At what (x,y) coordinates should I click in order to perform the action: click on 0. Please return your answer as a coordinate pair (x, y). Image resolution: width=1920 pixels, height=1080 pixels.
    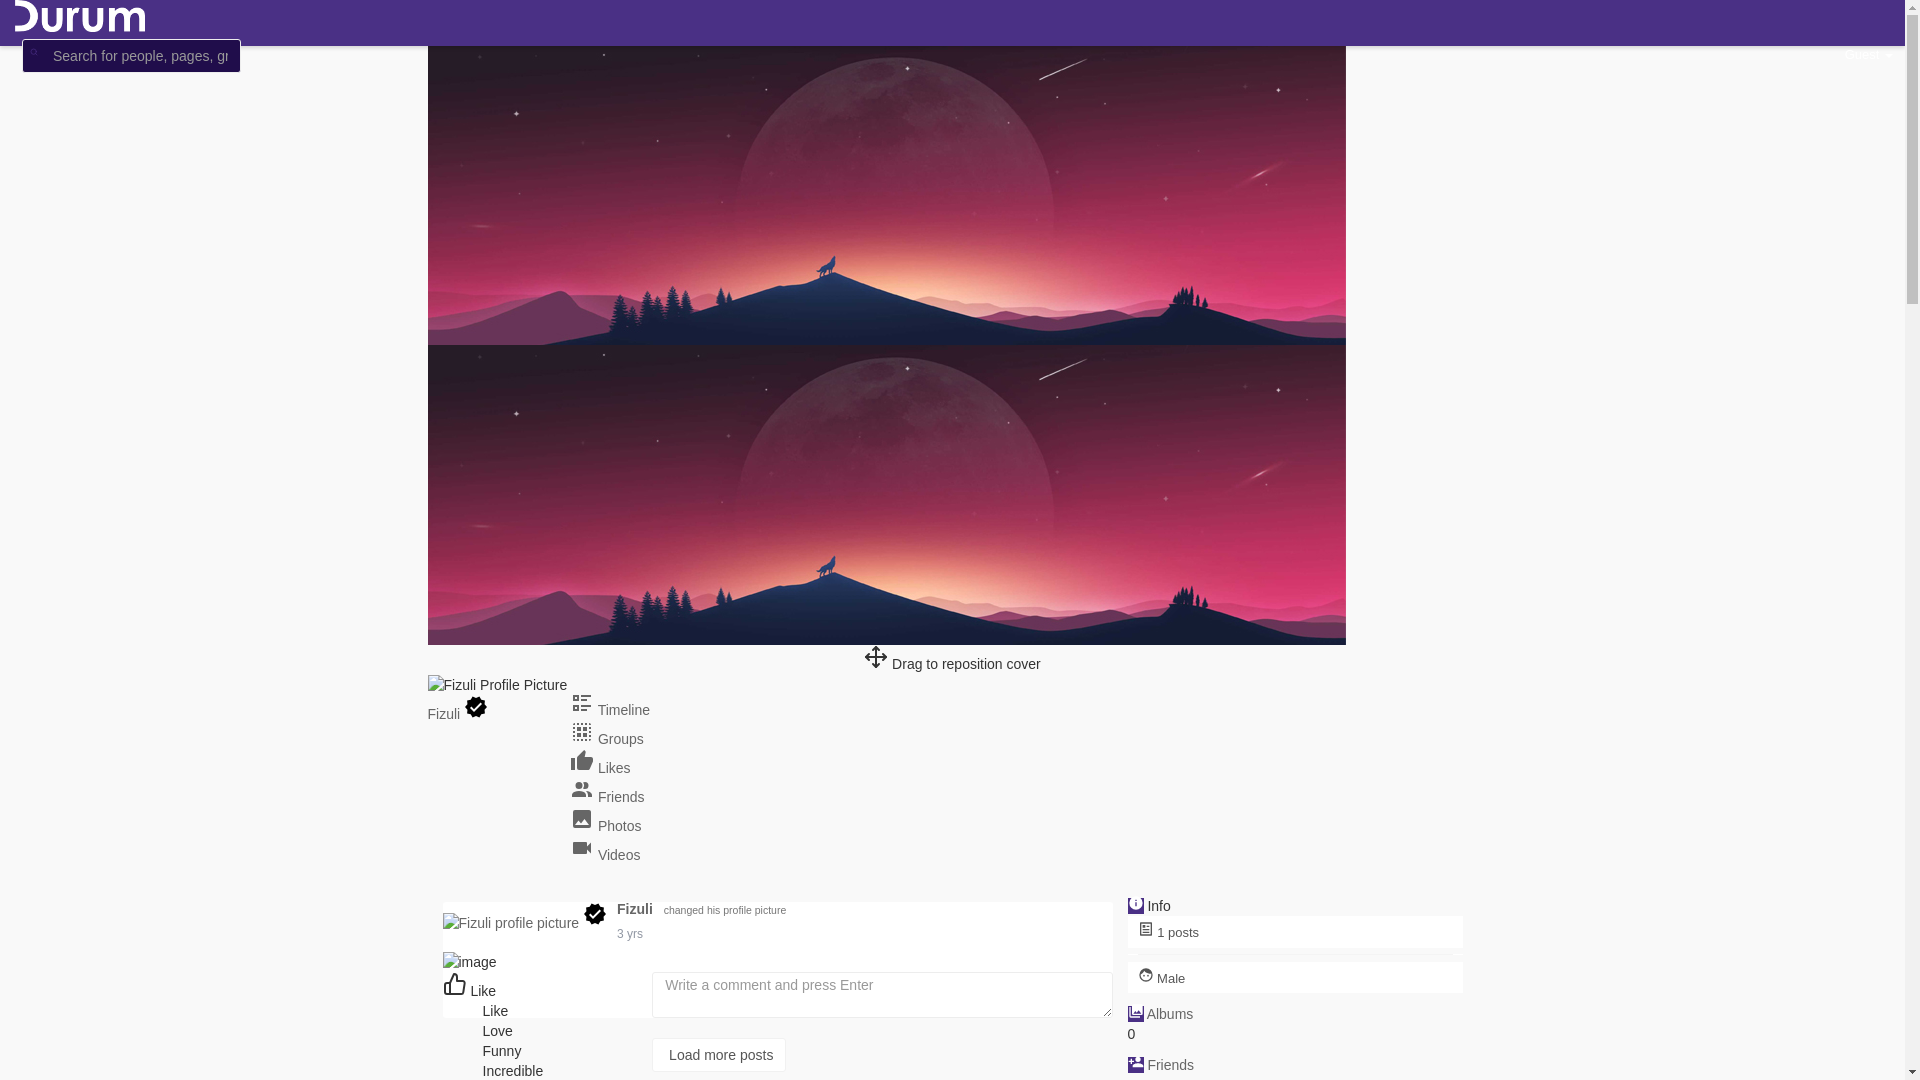
    Looking at the image, I should click on (567, 1011).